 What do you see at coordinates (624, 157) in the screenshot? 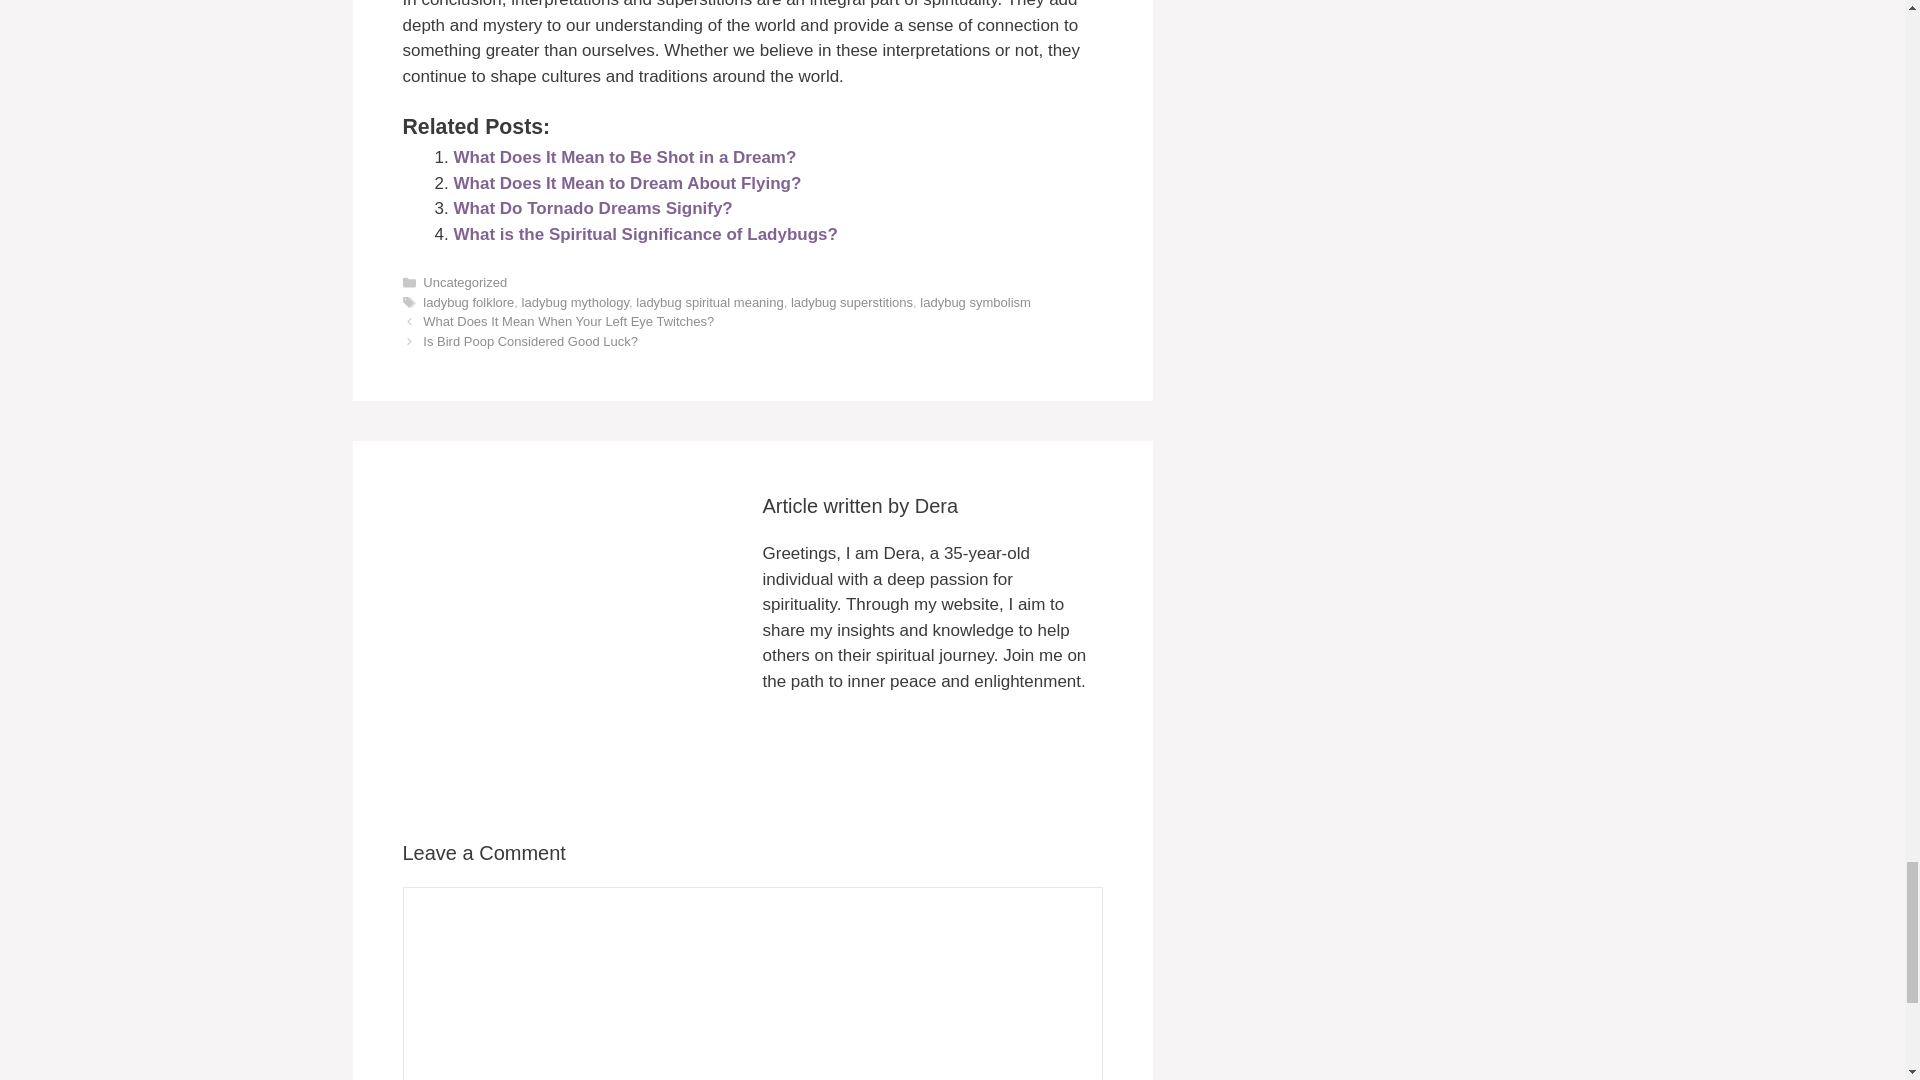
I see `What Does It Mean to Be Shot in a Dream?` at bounding box center [624, 157].